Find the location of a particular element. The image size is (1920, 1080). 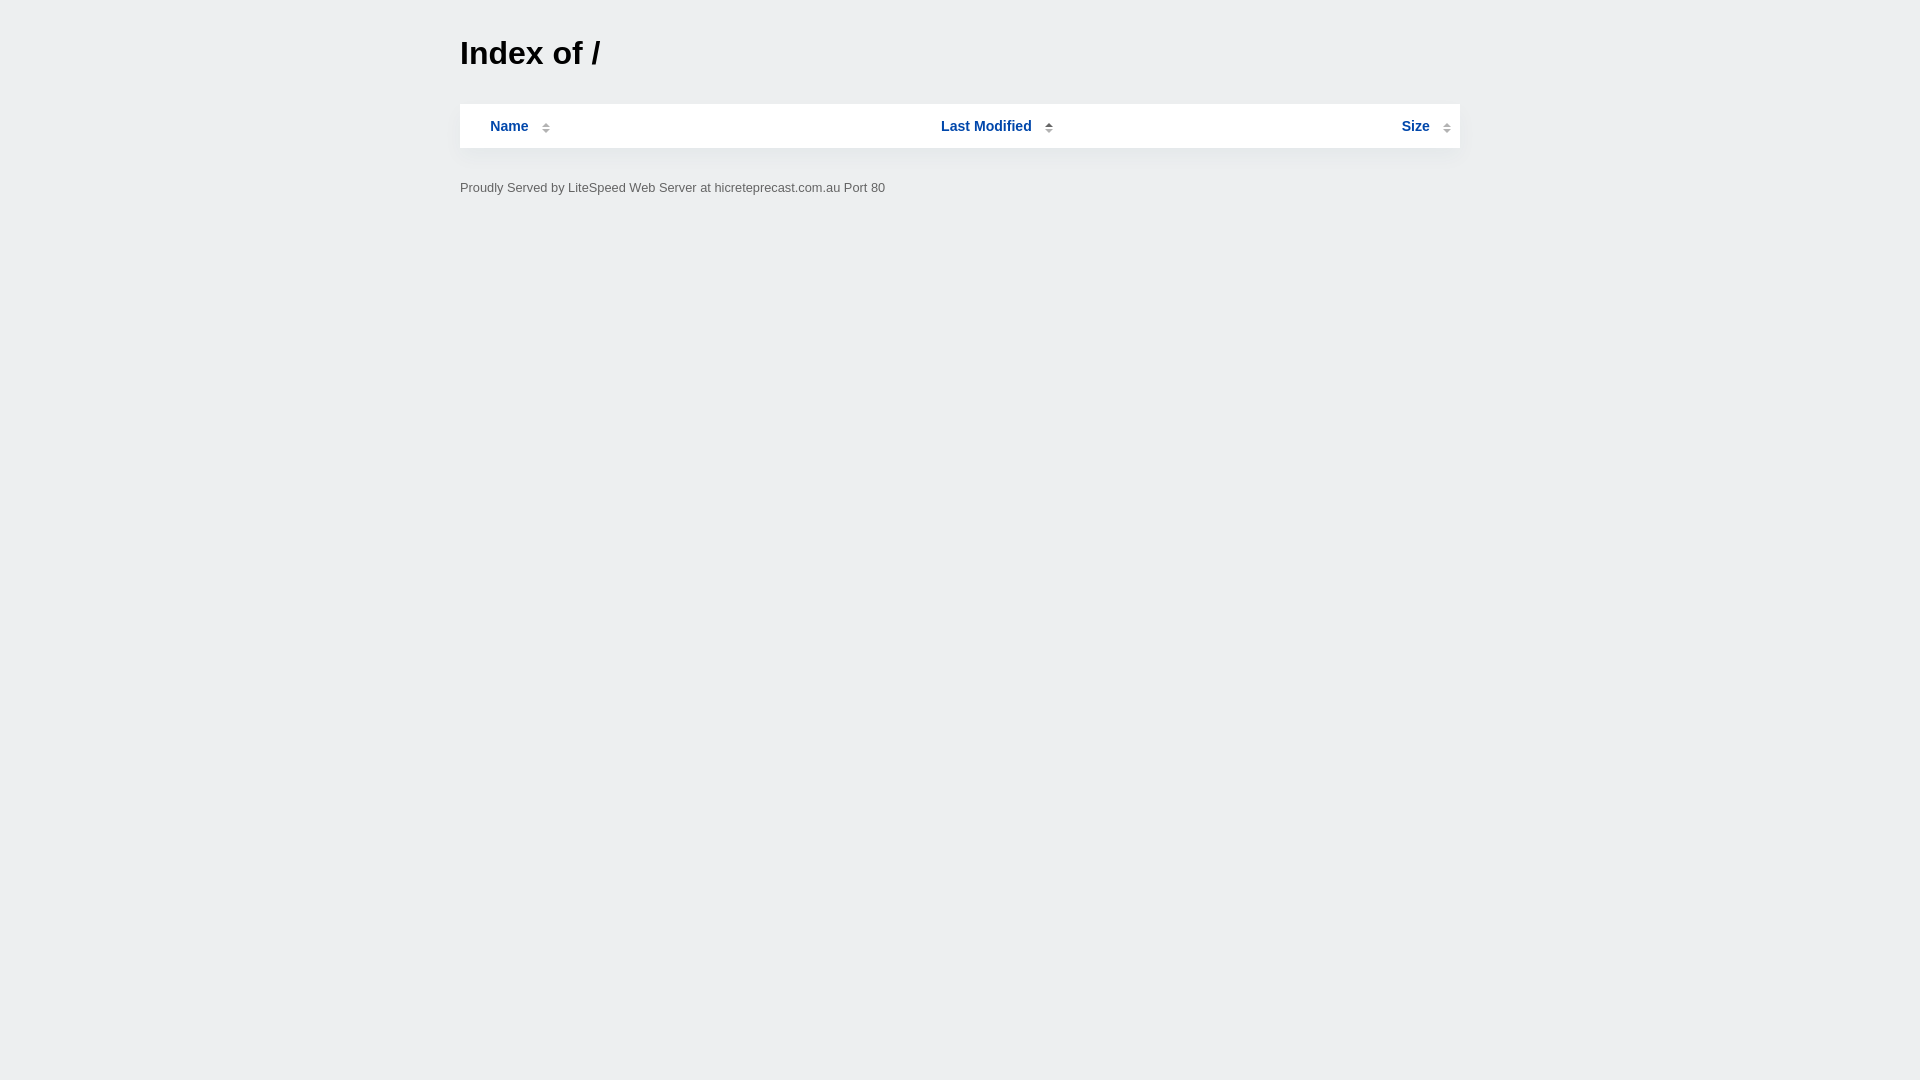

Name is located at coordinates (509, 126).